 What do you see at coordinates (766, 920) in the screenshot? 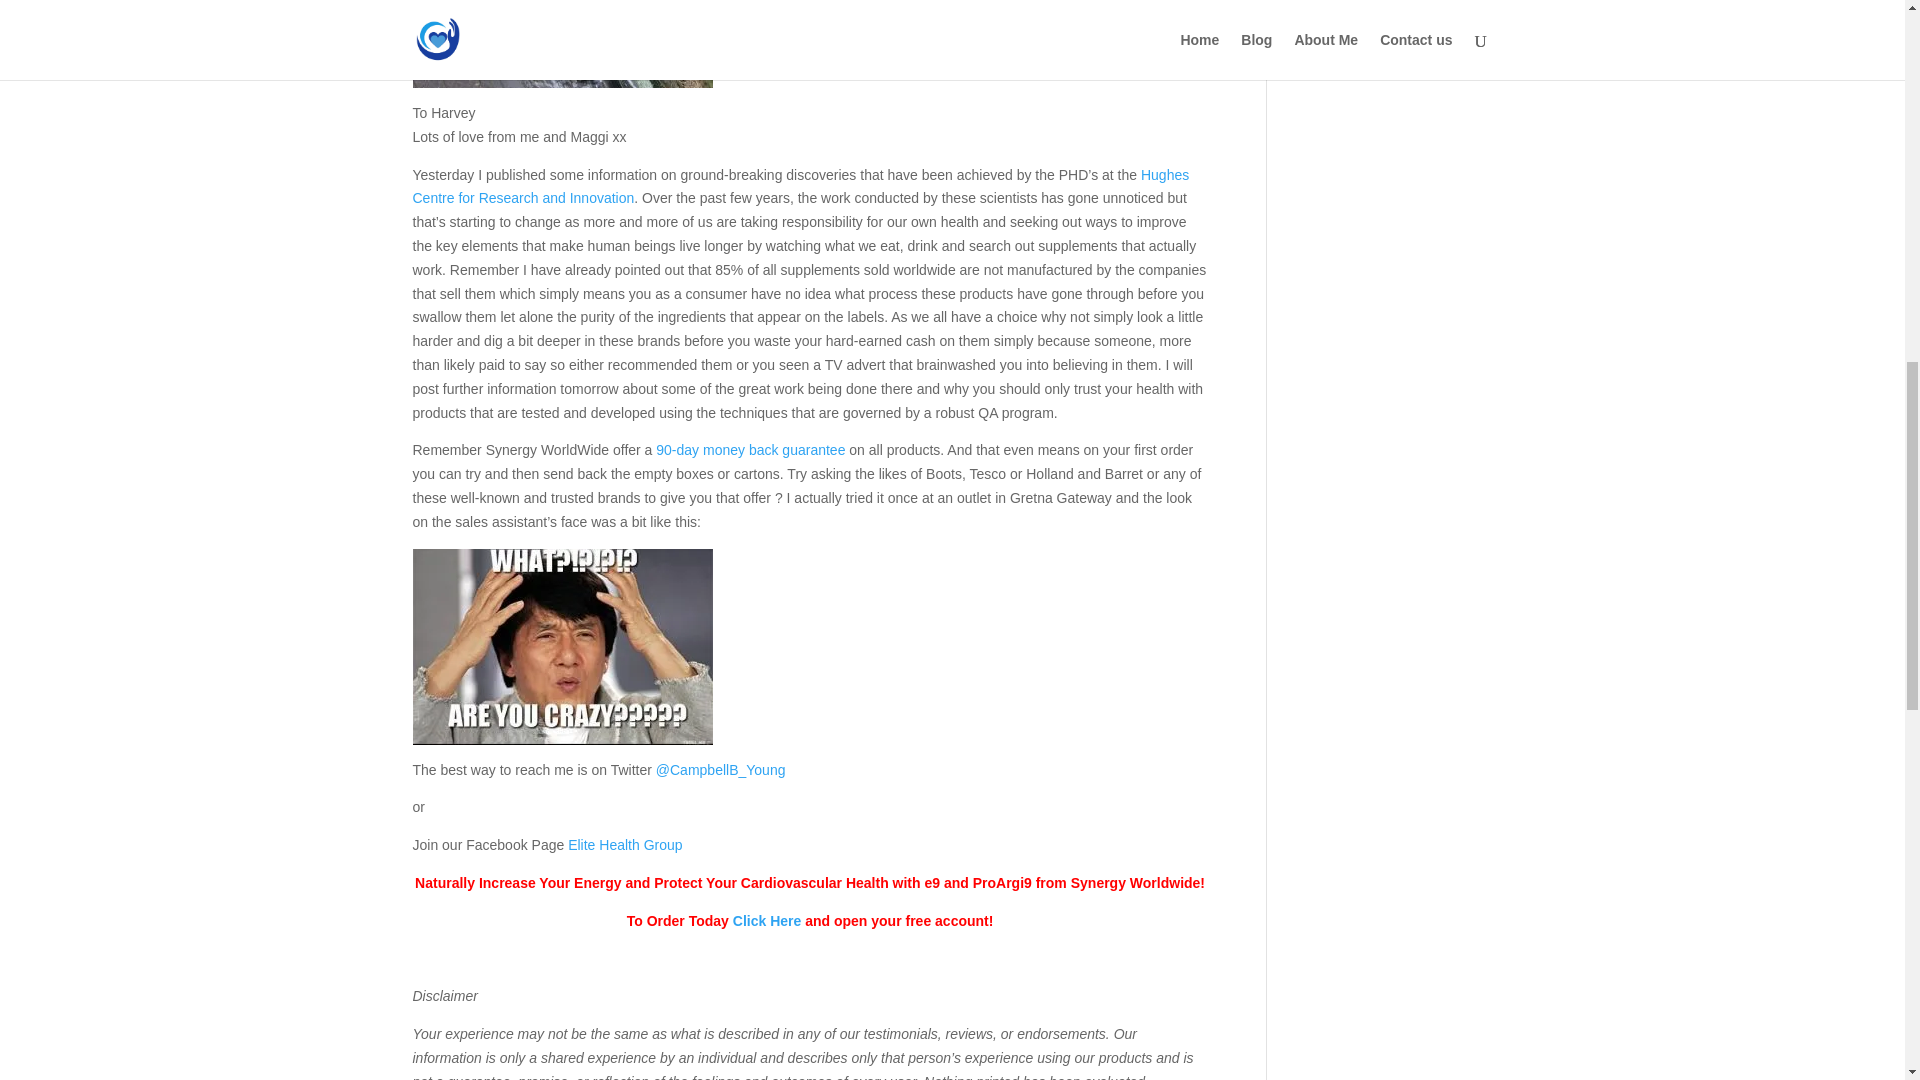
I see `Click Here` at bounding box center [766, 920].